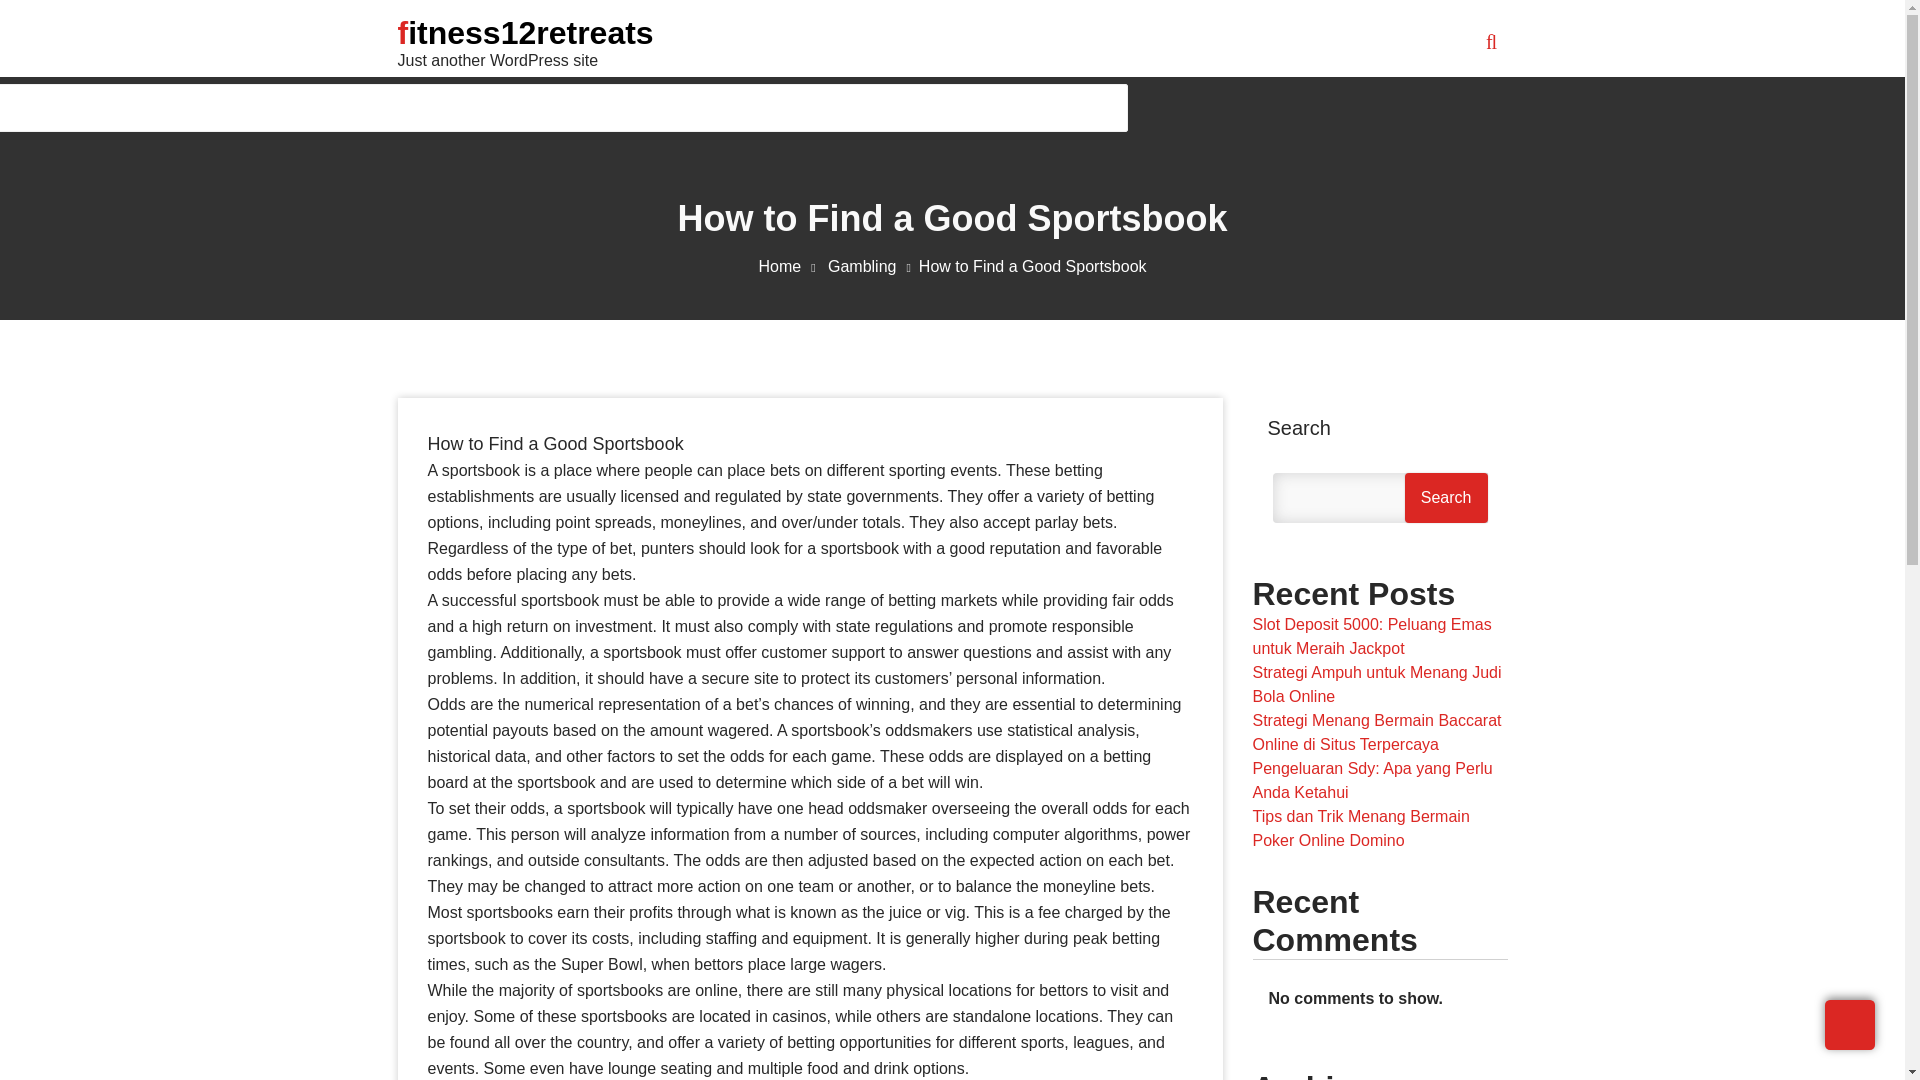  I want to click on Tips dan Trik Menang Bermain Poker Online Domino, so click(1360, 828).